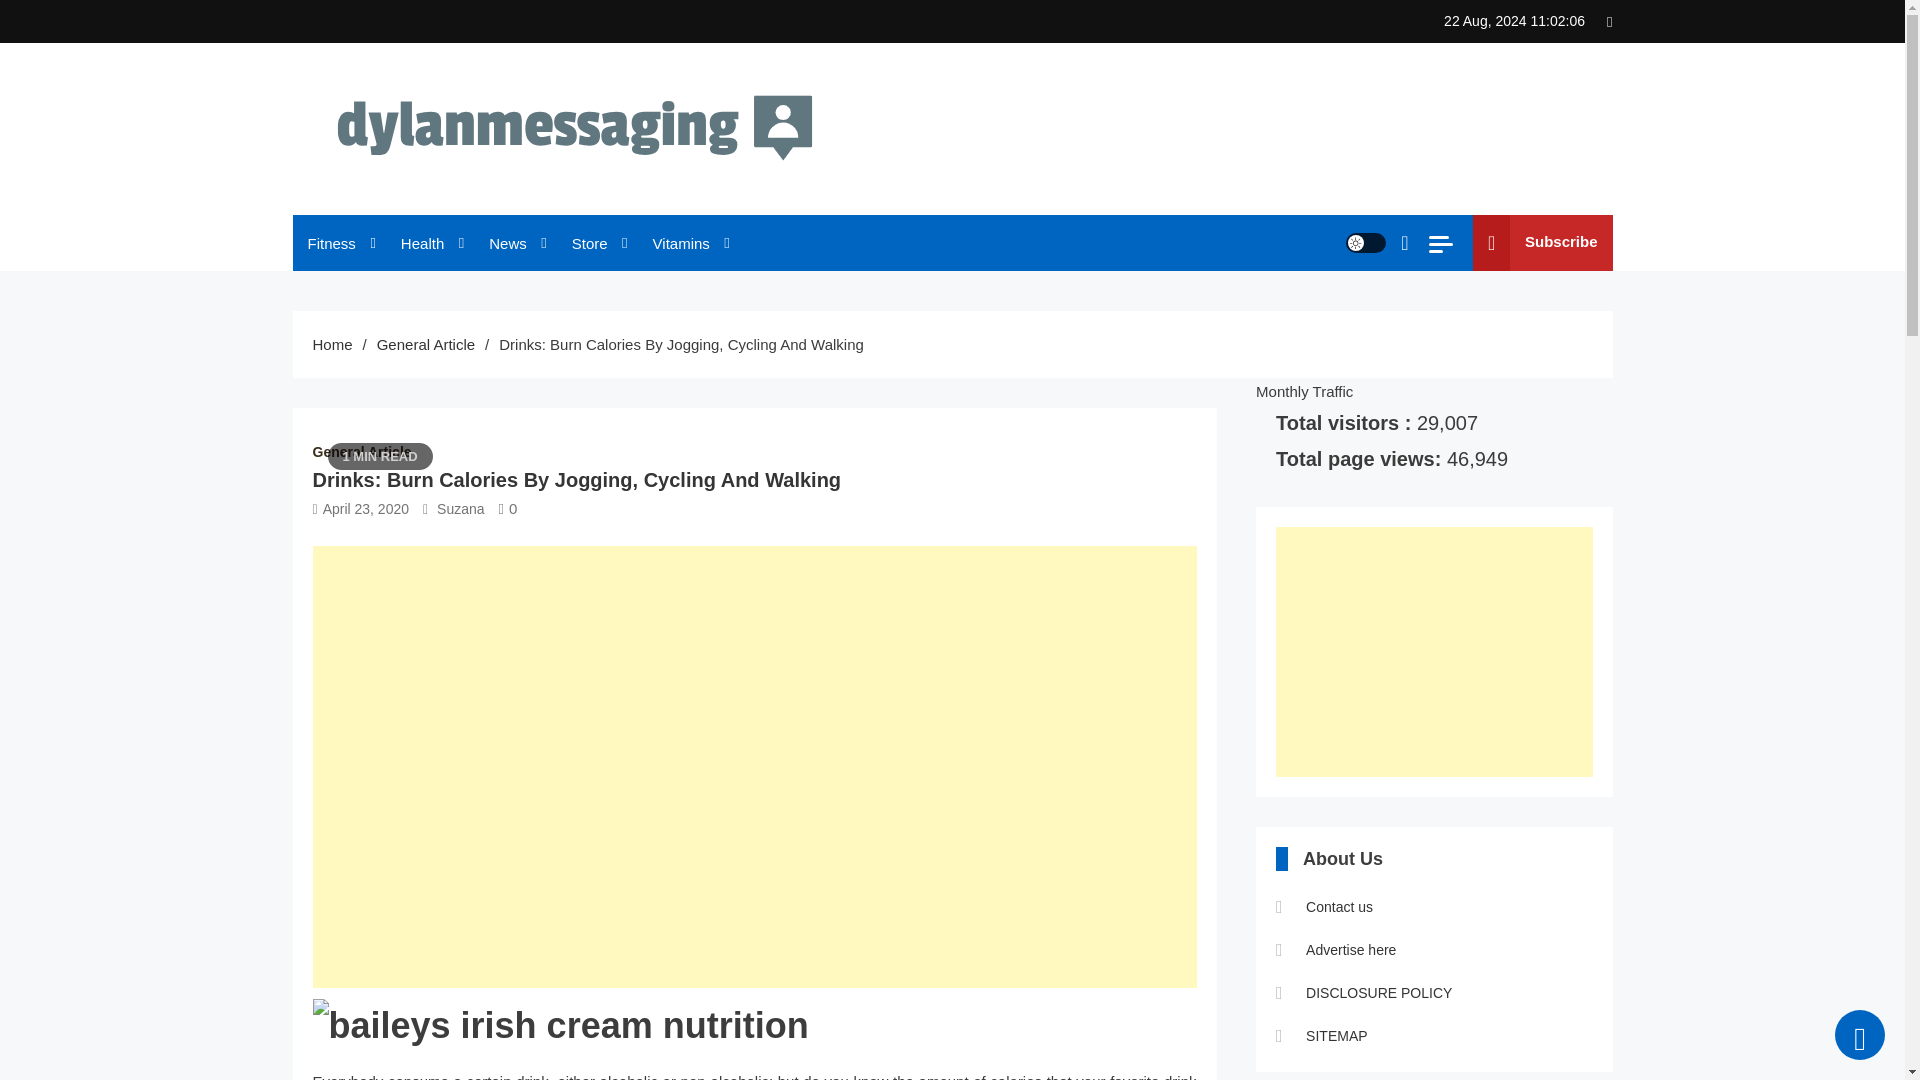 The width and height of the screenshot is (1920, 1080). What do you see at coordinates (1353, 320) in the screenshot?
I see `Search` at bounding box center [1353, 320].